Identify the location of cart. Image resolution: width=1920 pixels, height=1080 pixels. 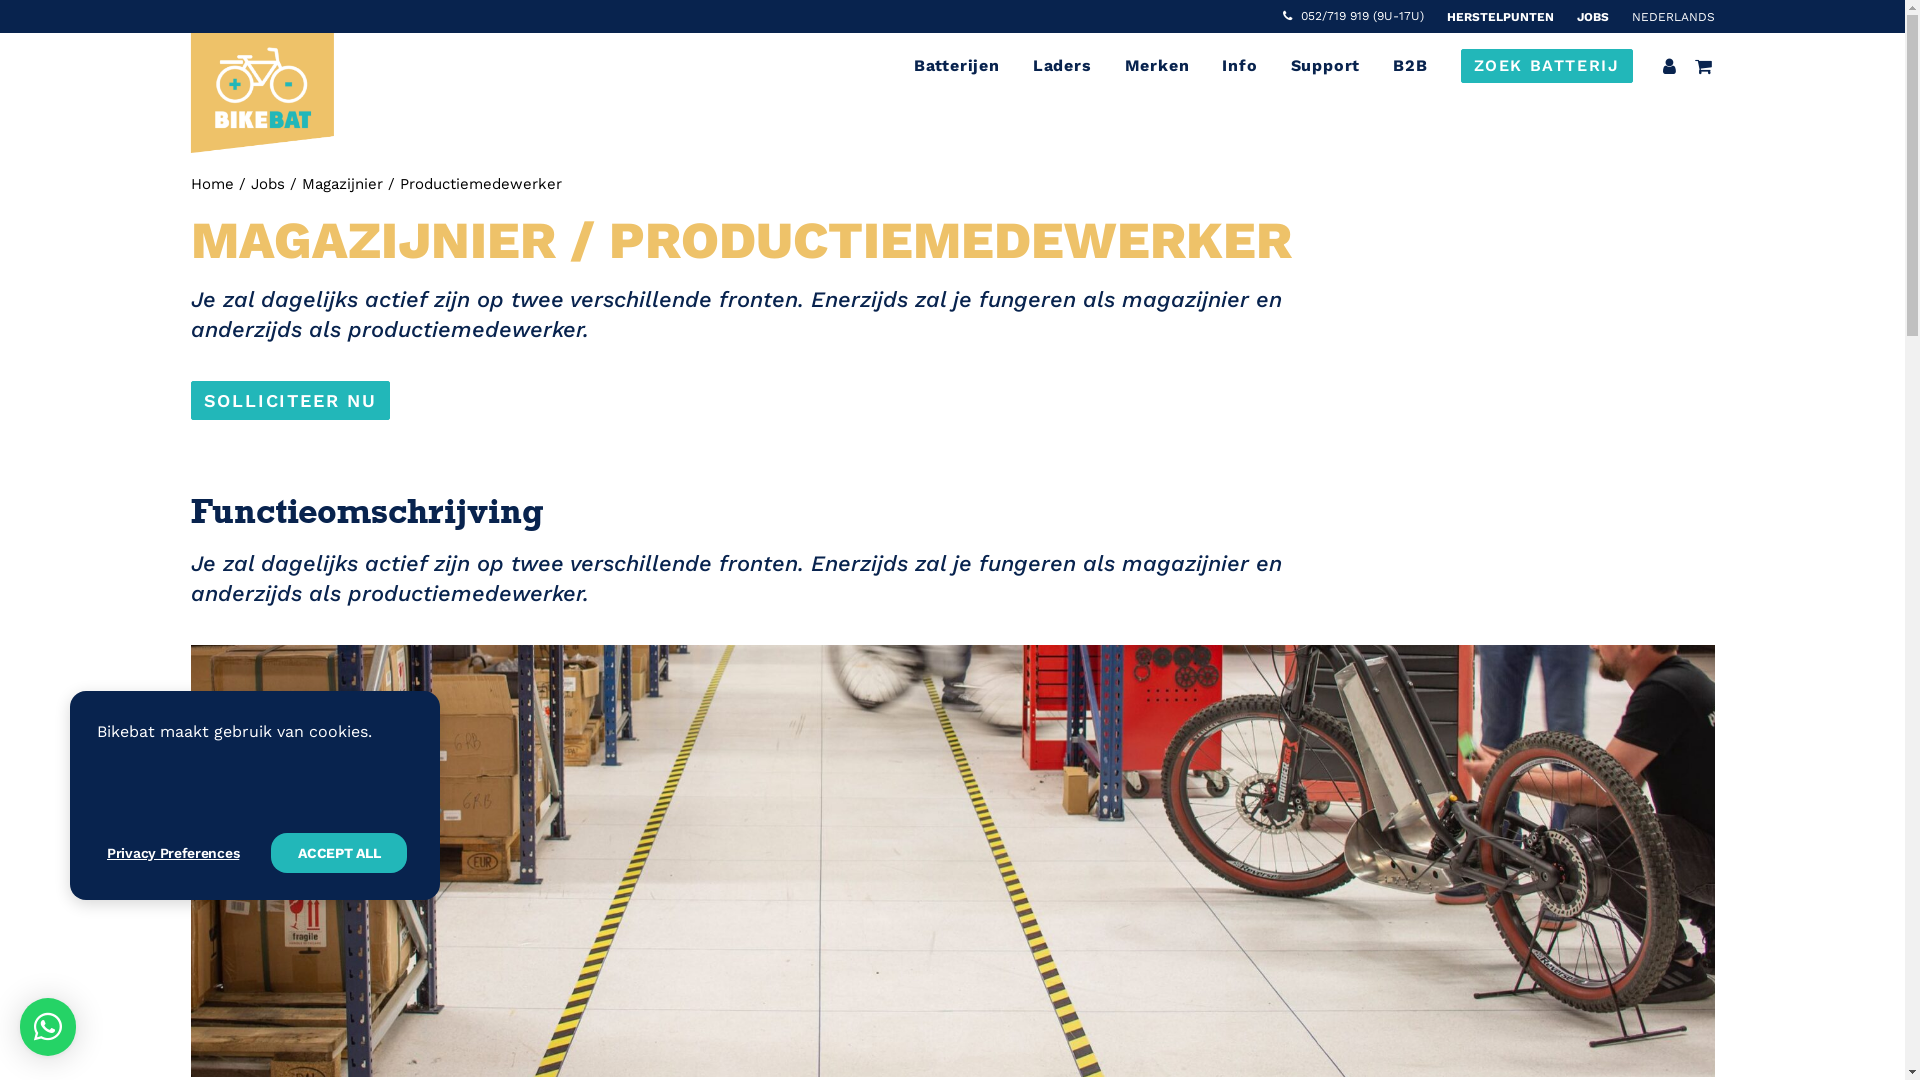
(1700, 66).